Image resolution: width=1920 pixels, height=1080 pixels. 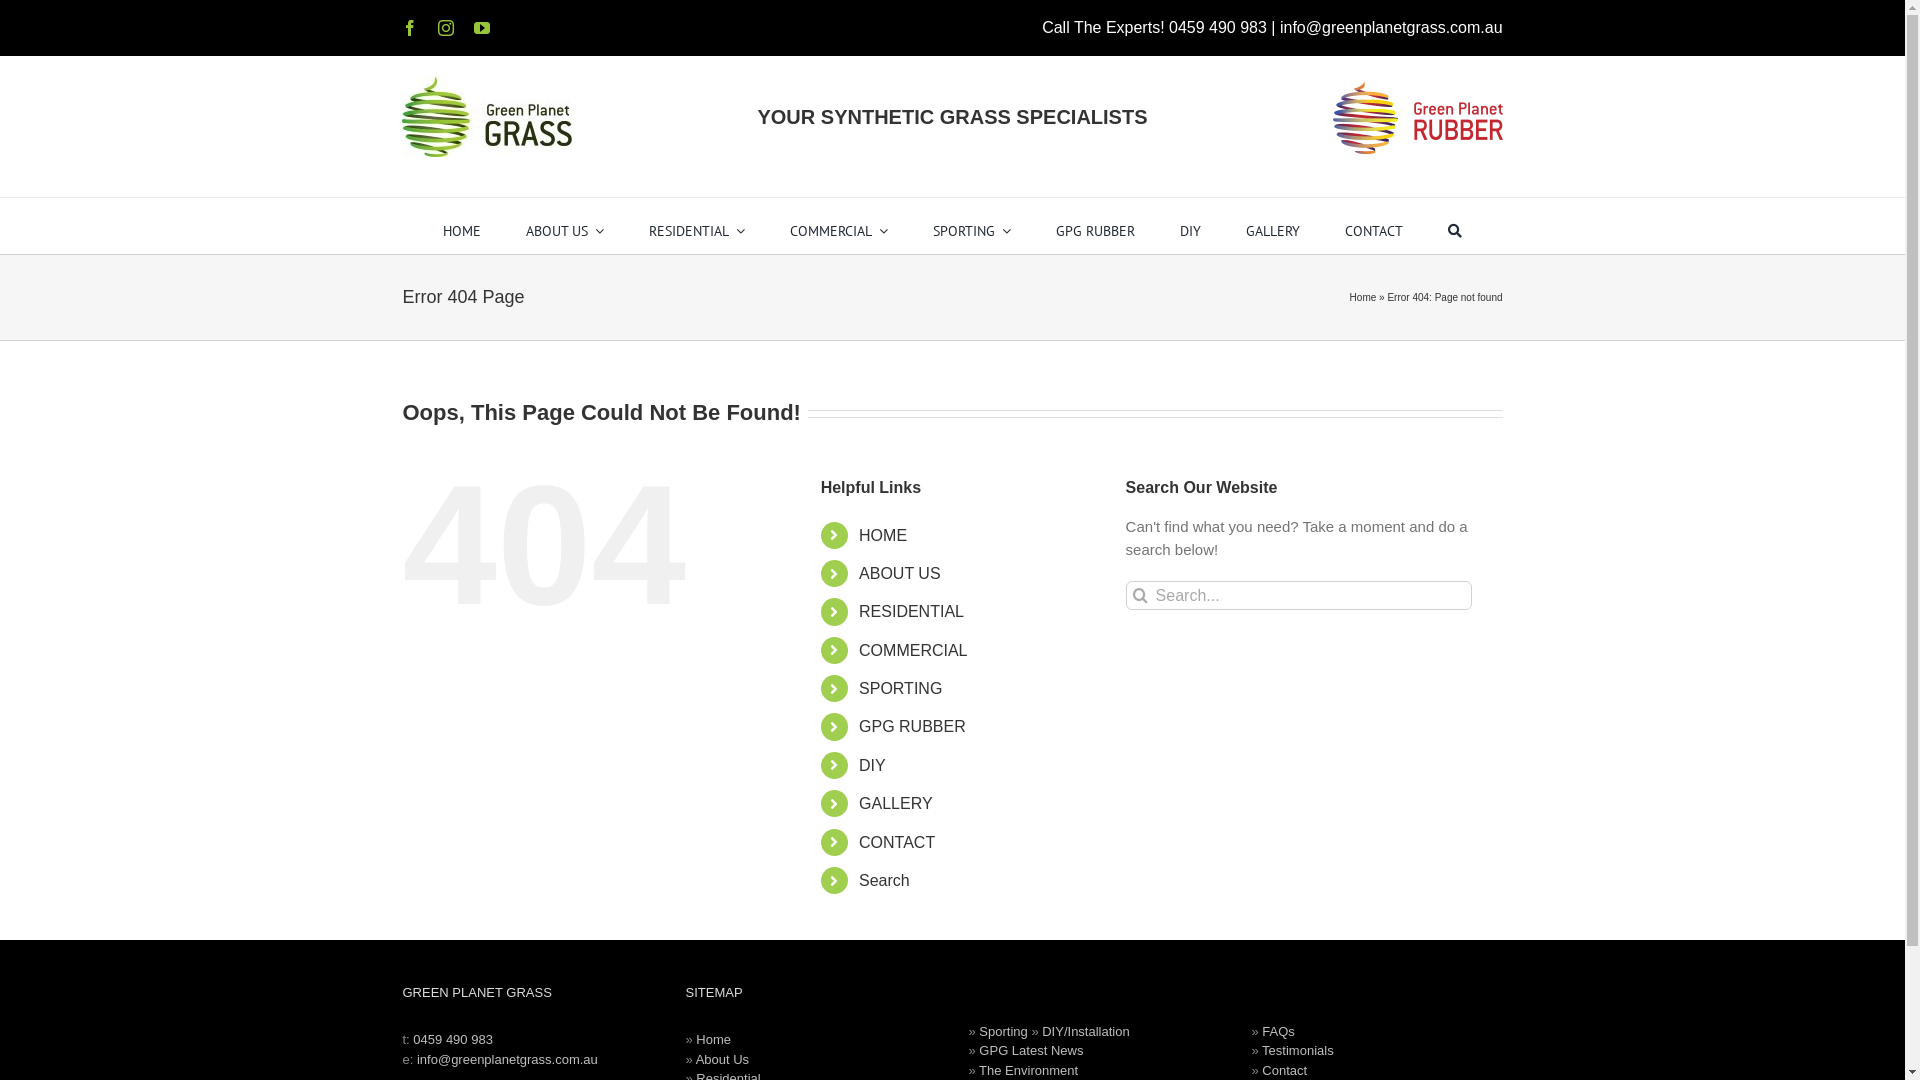 I want to click on DIY, so click(x=1190, y=226).